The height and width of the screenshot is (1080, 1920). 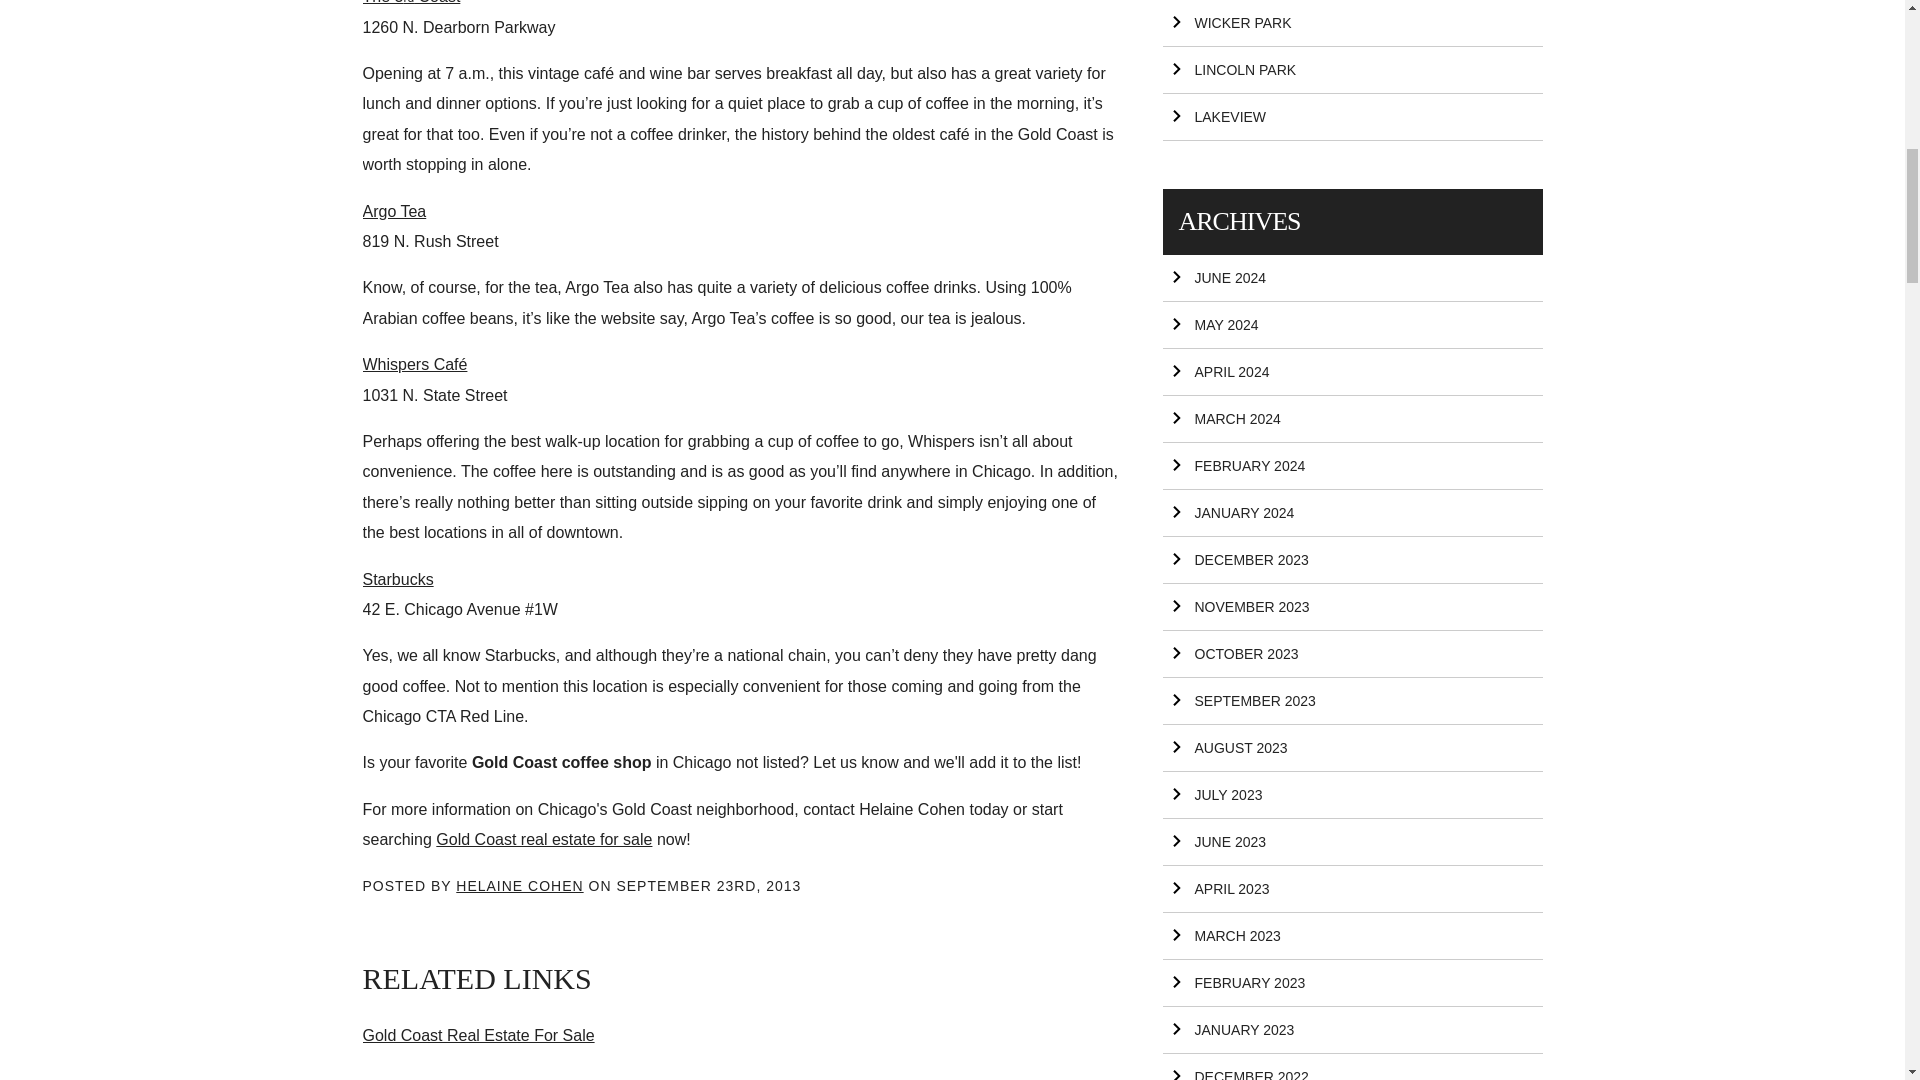 What do you see at coordinates (478, 1036) in the screenshot?
I see `Gold Coast Real Estate For Sale` at bounding box center [478, 1036].